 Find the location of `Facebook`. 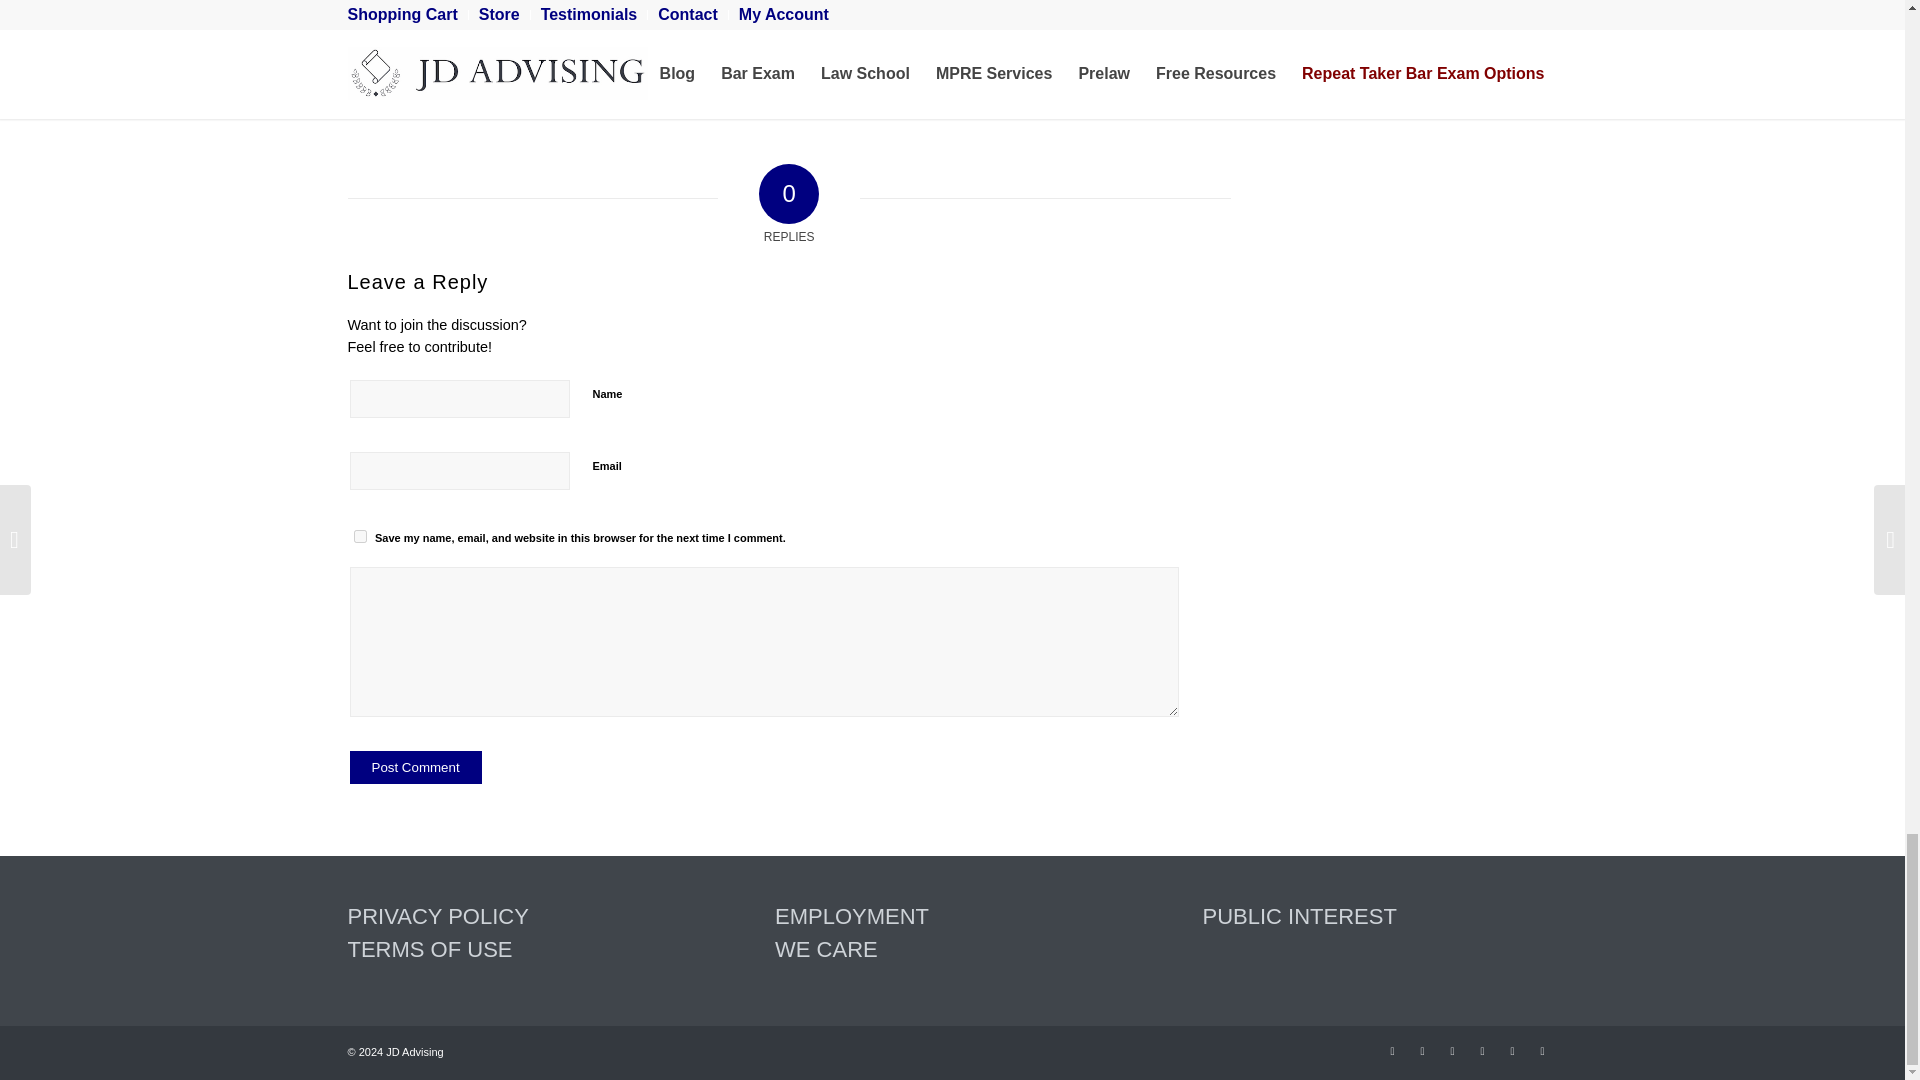

Facebook is located at coordinates (1392, 1050).